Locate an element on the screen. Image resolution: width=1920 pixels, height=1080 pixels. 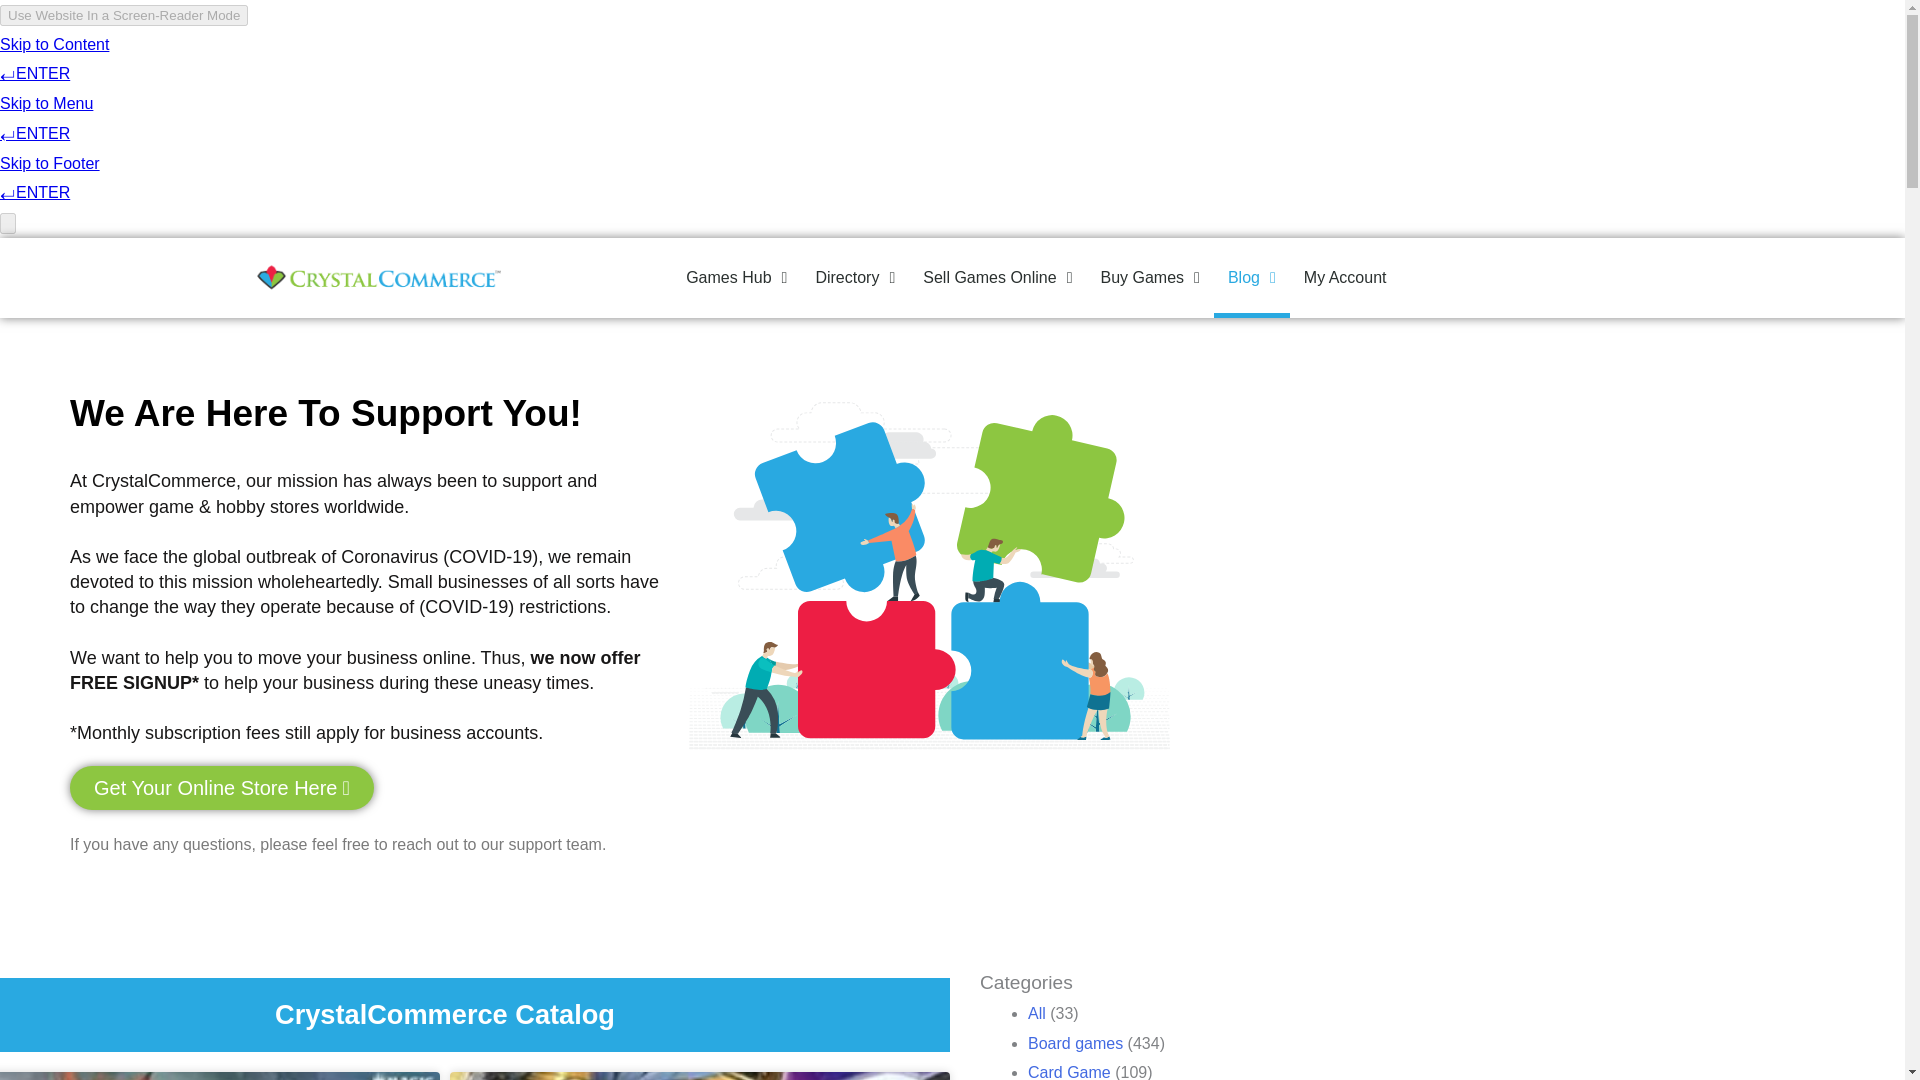
Blog is located at coordinates (1252, 277).